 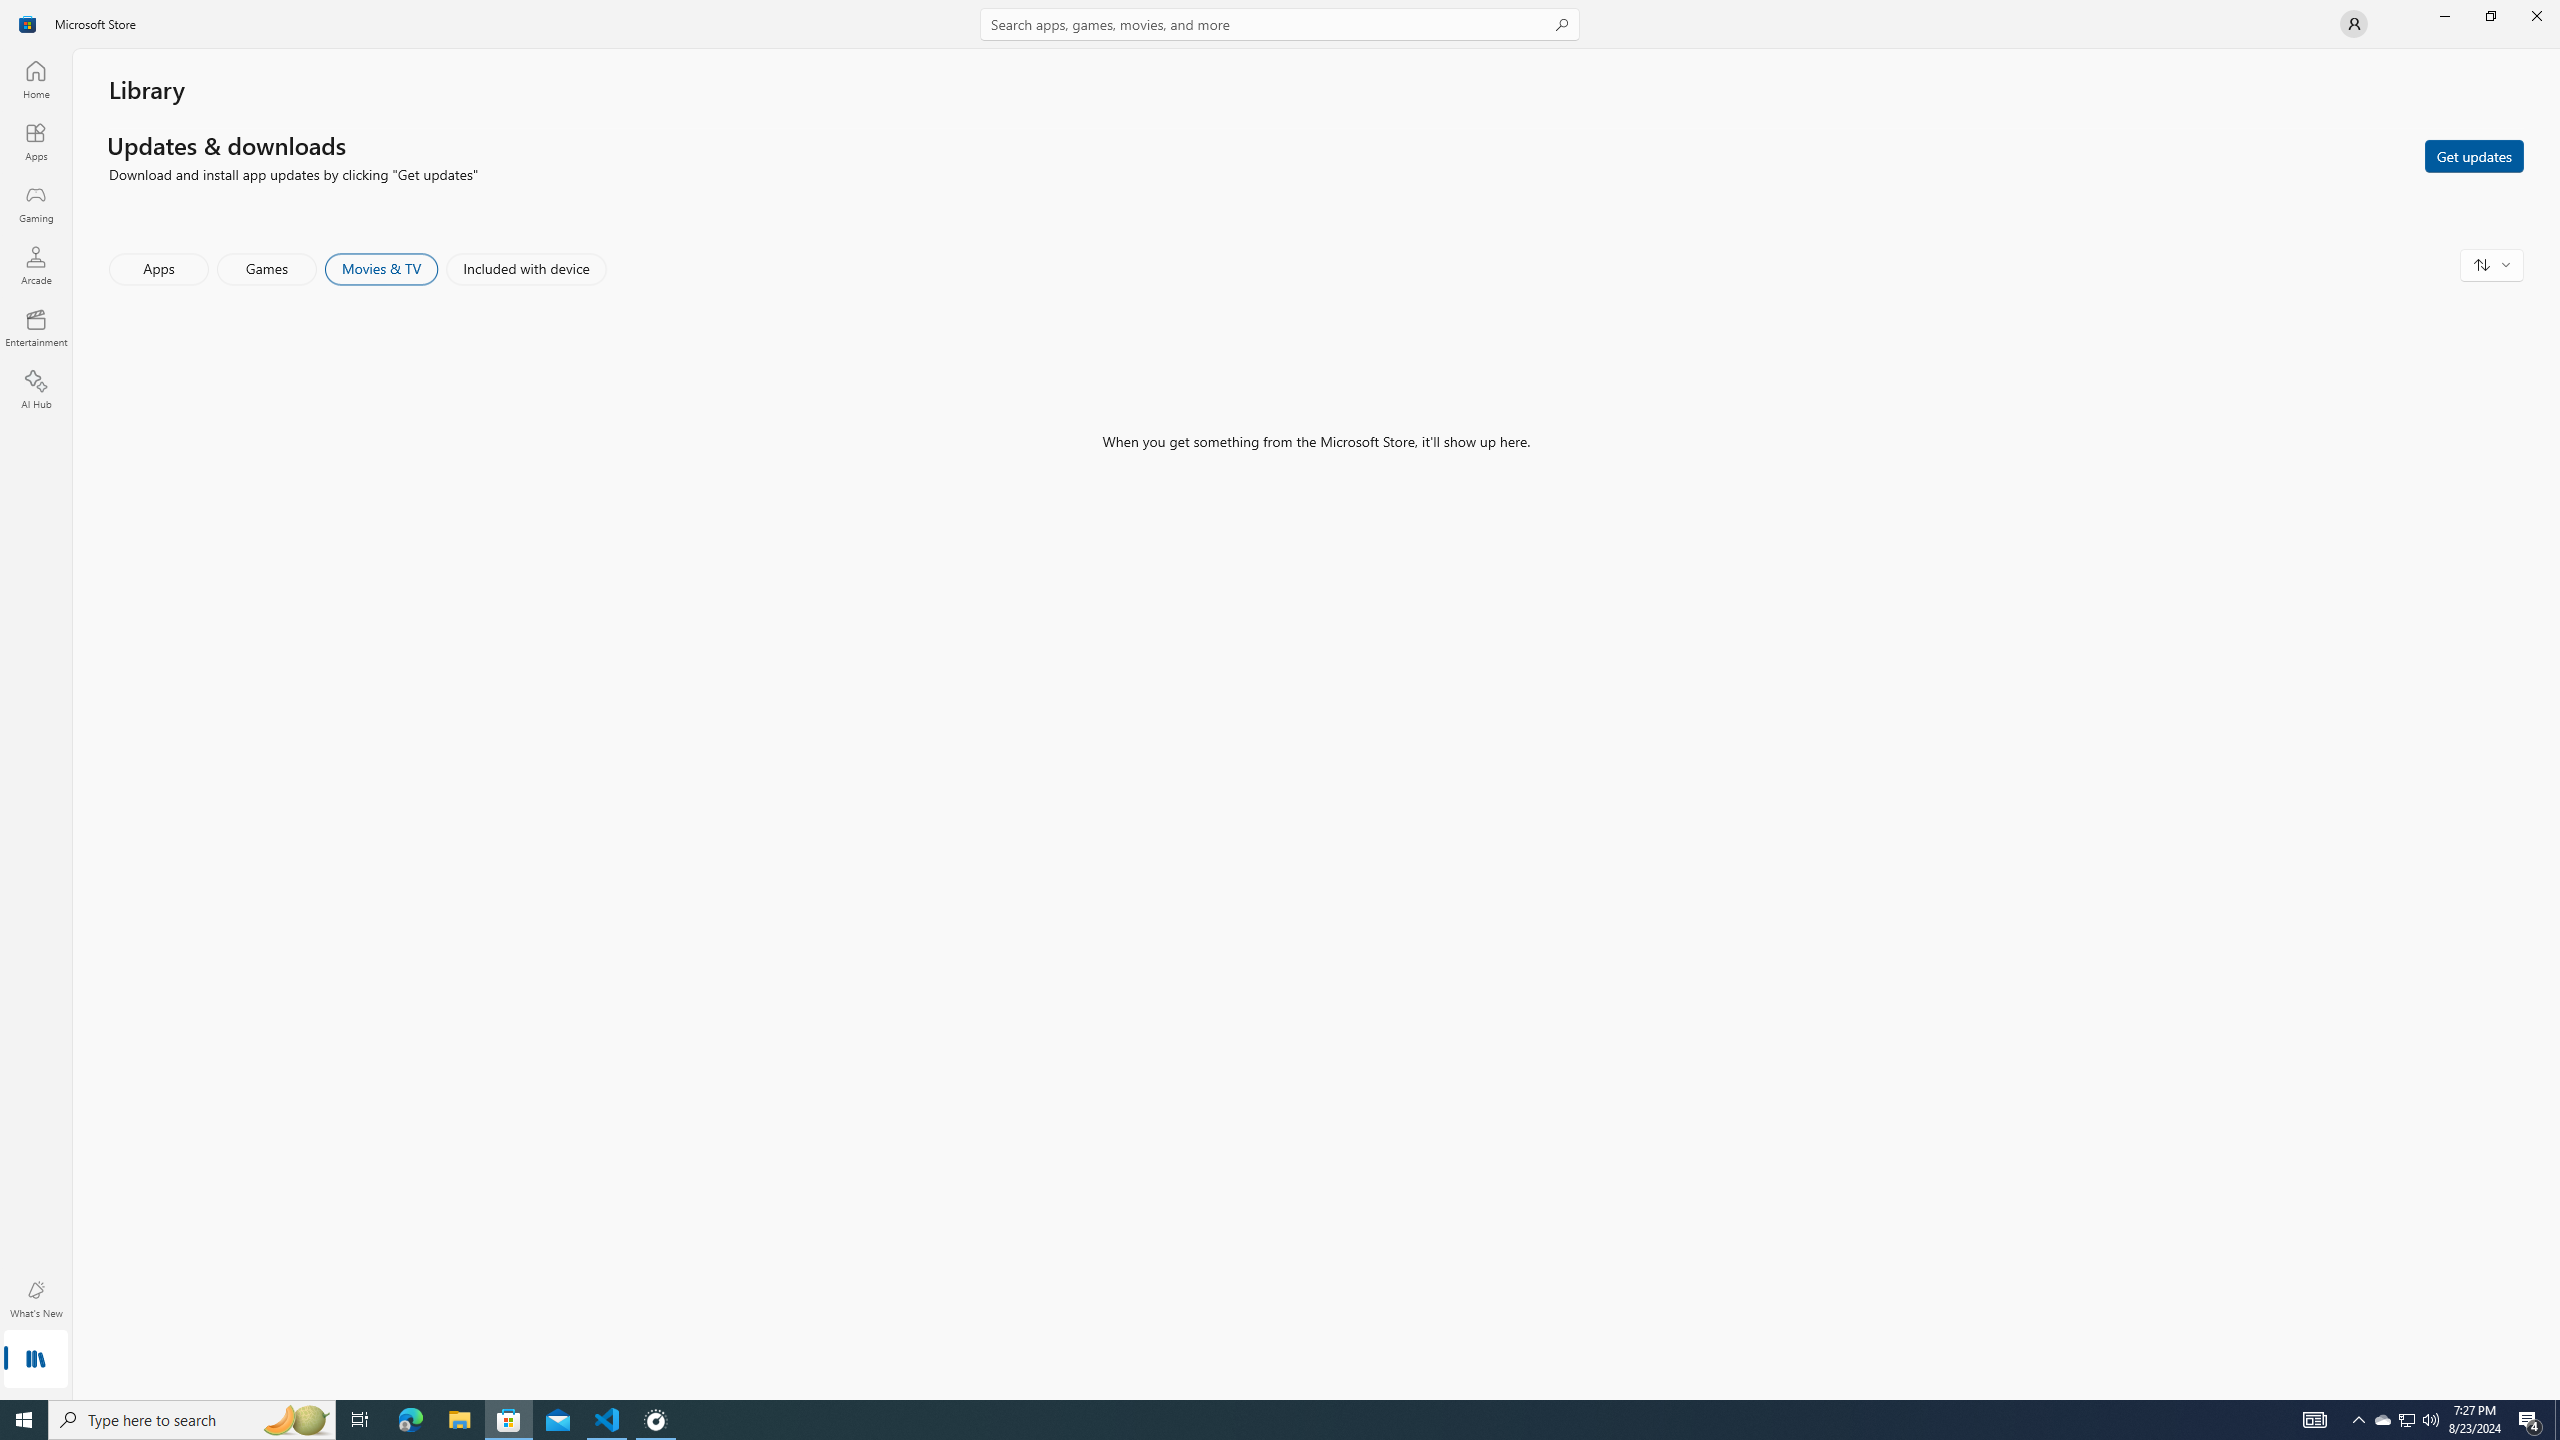 What do you see at coordinates (2474, 155) in the screenshot?
I see `Get updates` at bounding box center [2474, 155].